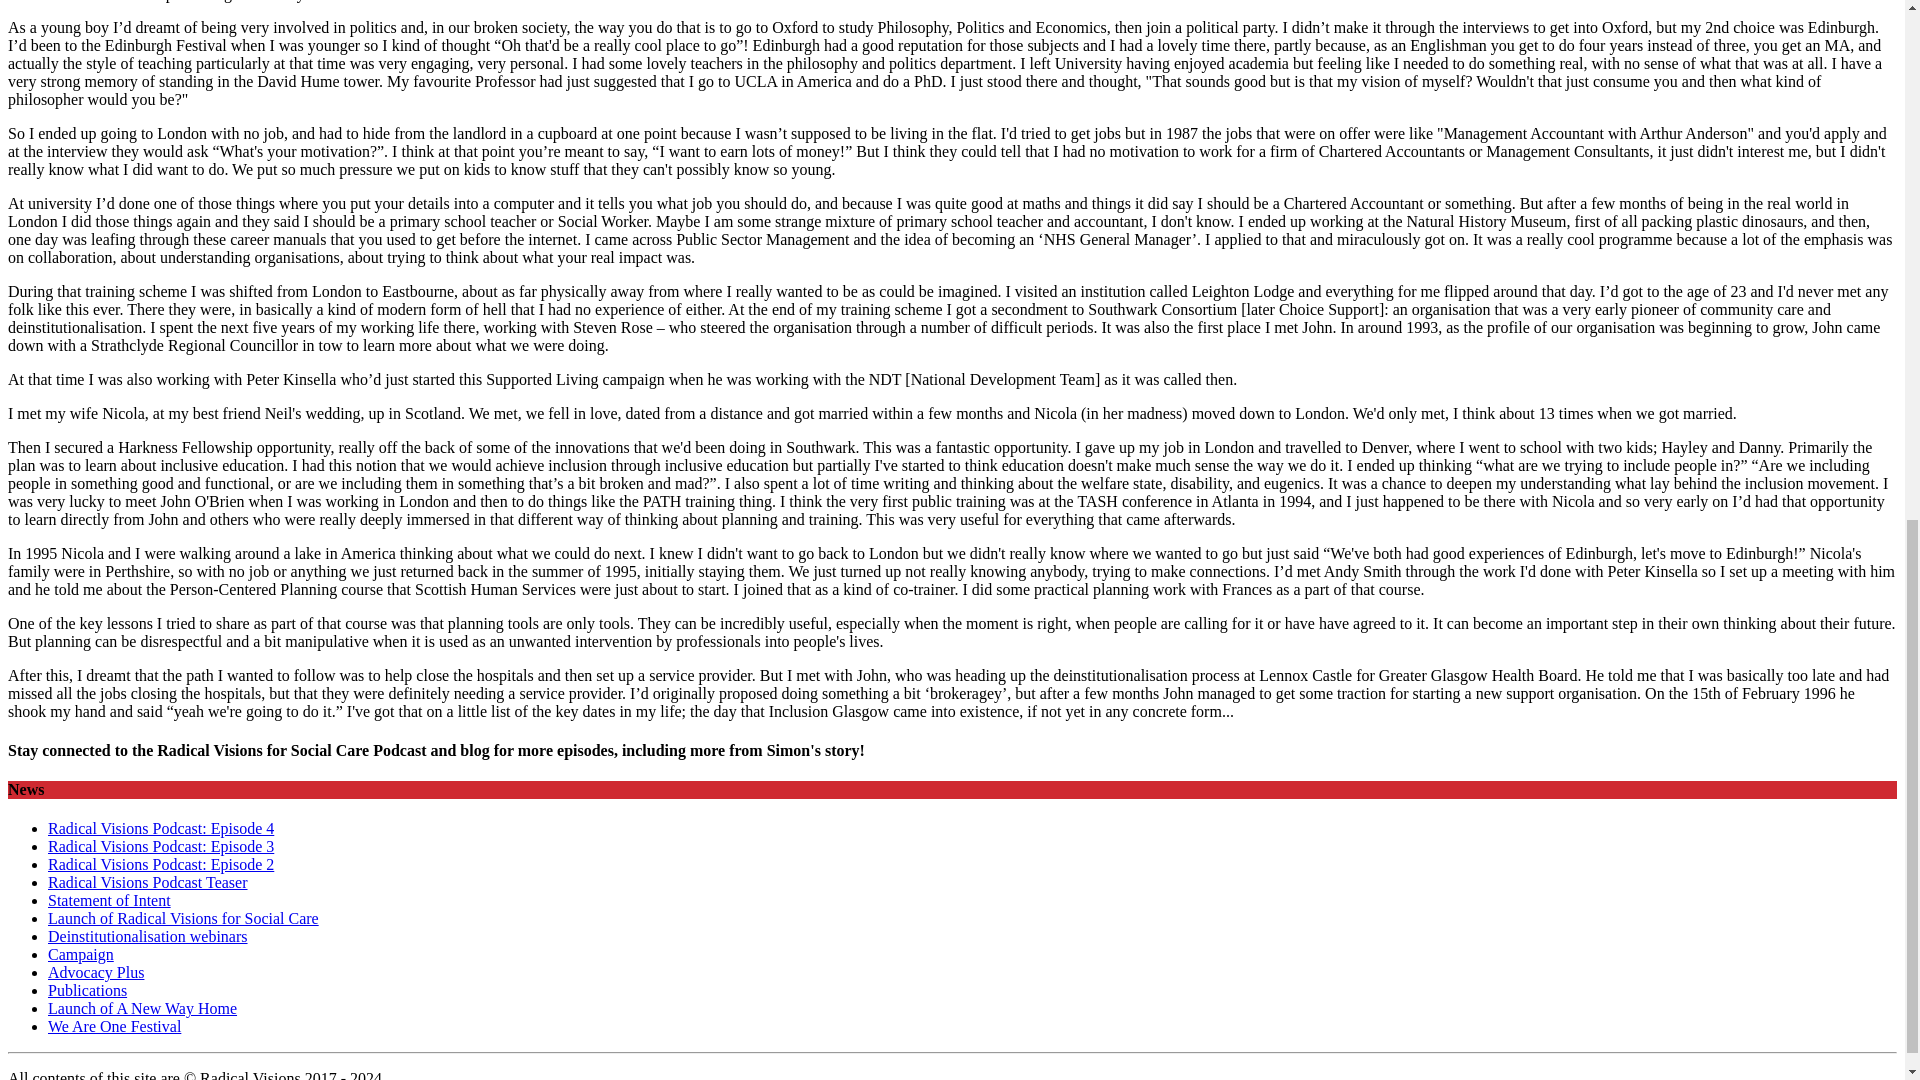  I want to click on Publications, so click(87, 990).